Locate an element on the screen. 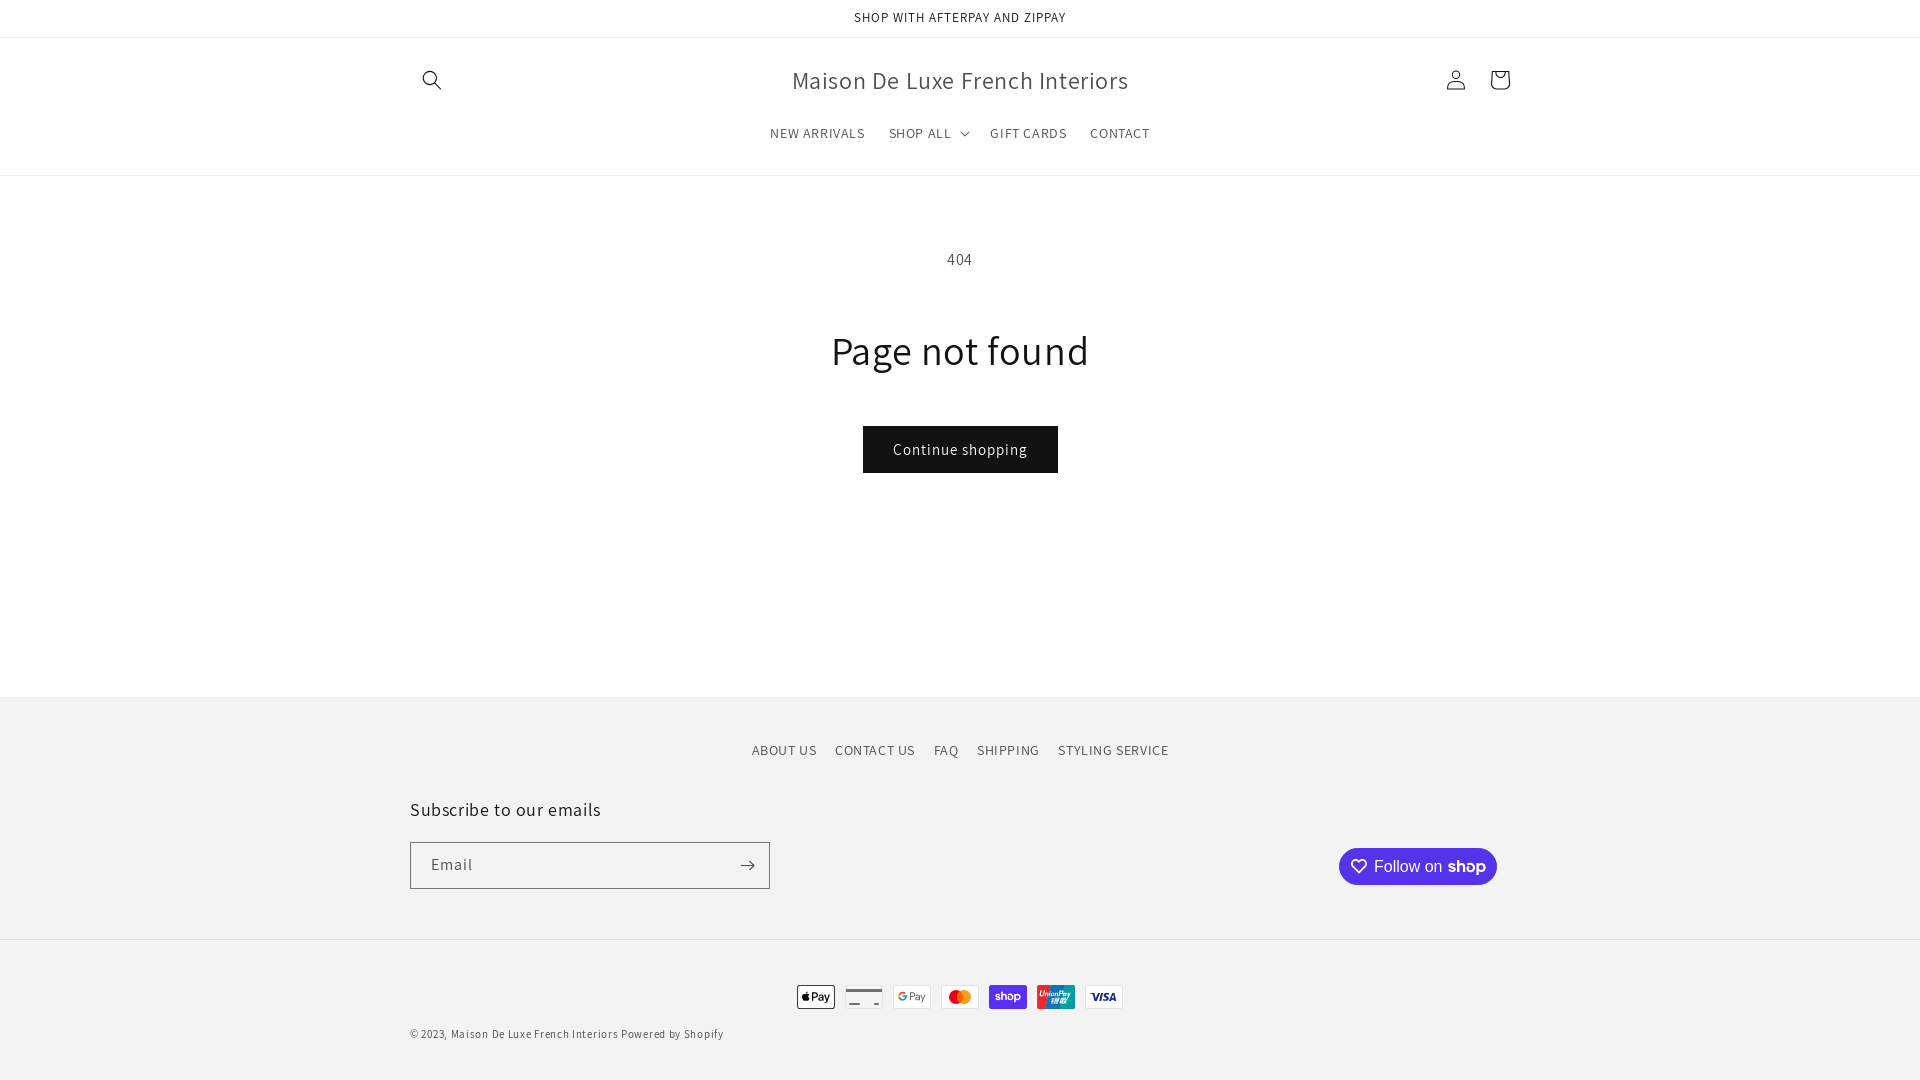  Continue shopping is located at coordinates (960, 450).